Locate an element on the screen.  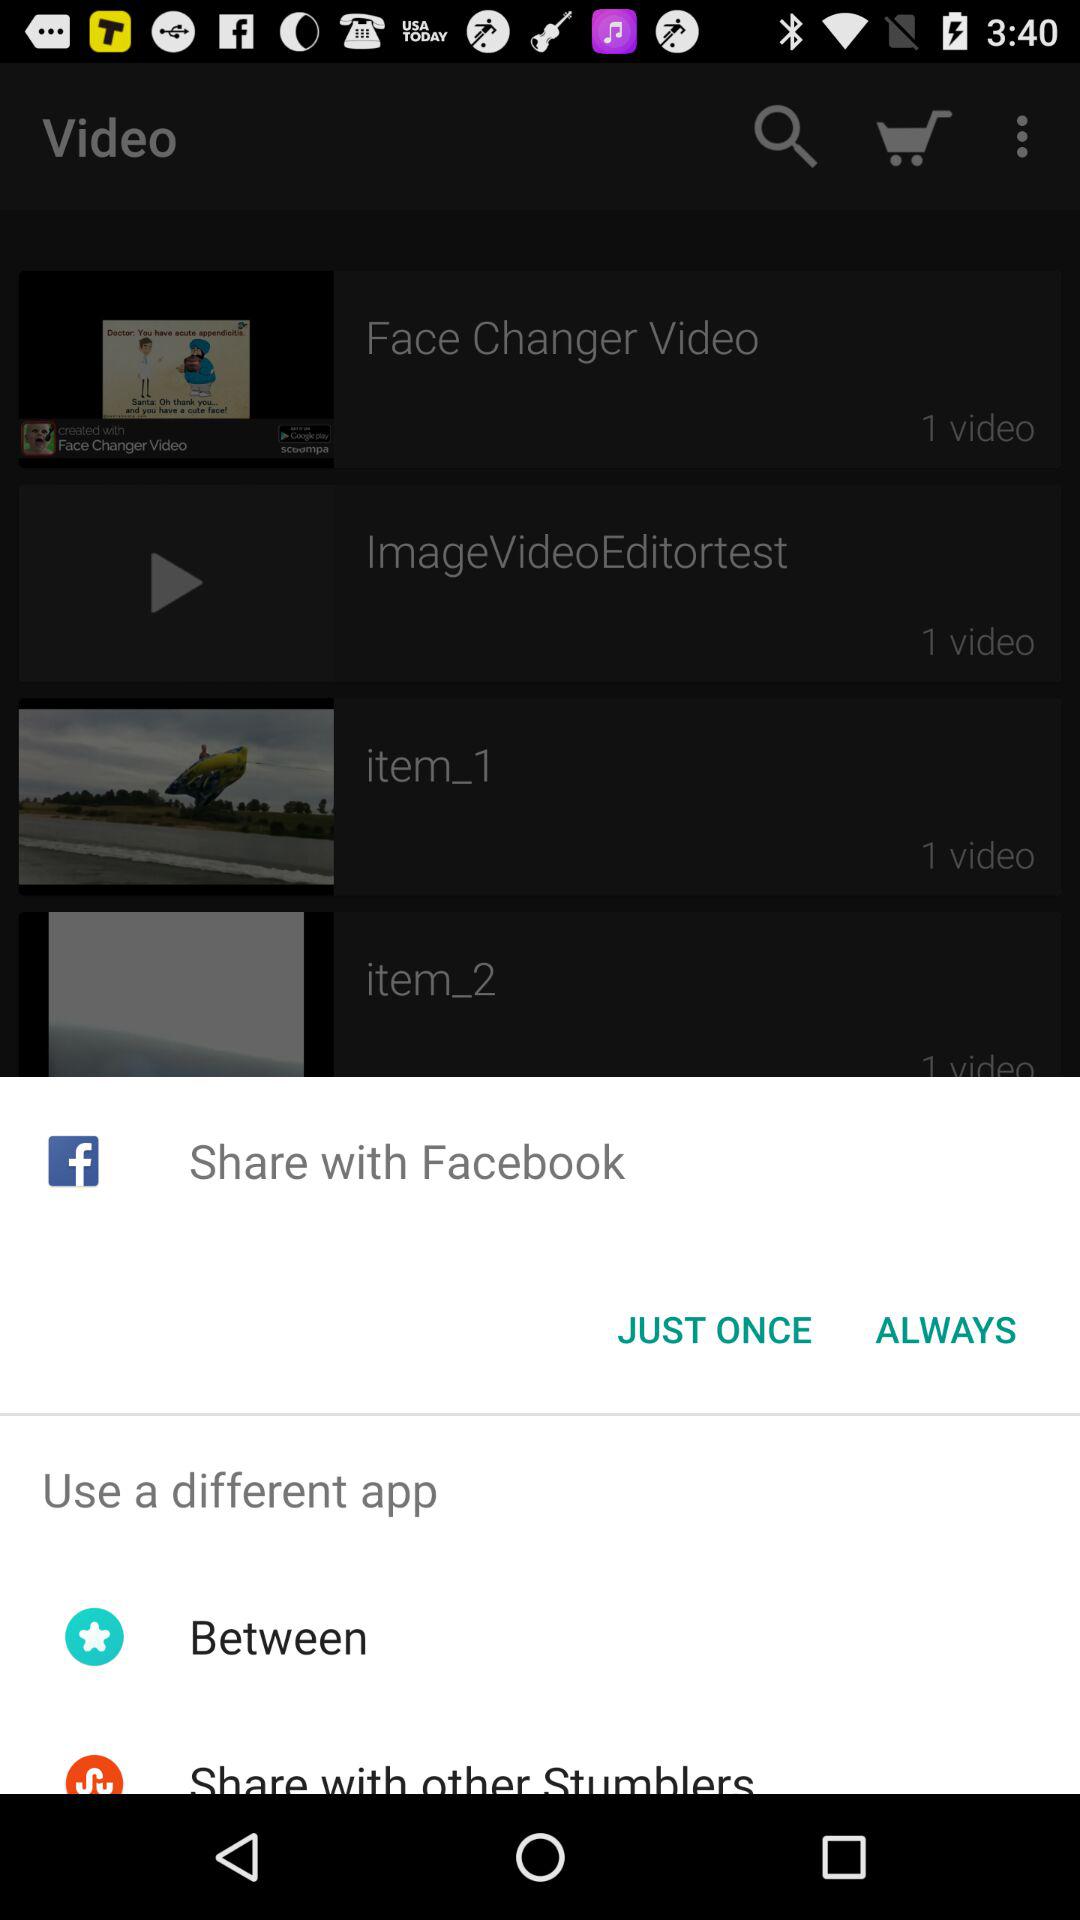
swipe to the use a different is located at coordinates (540, 1489).